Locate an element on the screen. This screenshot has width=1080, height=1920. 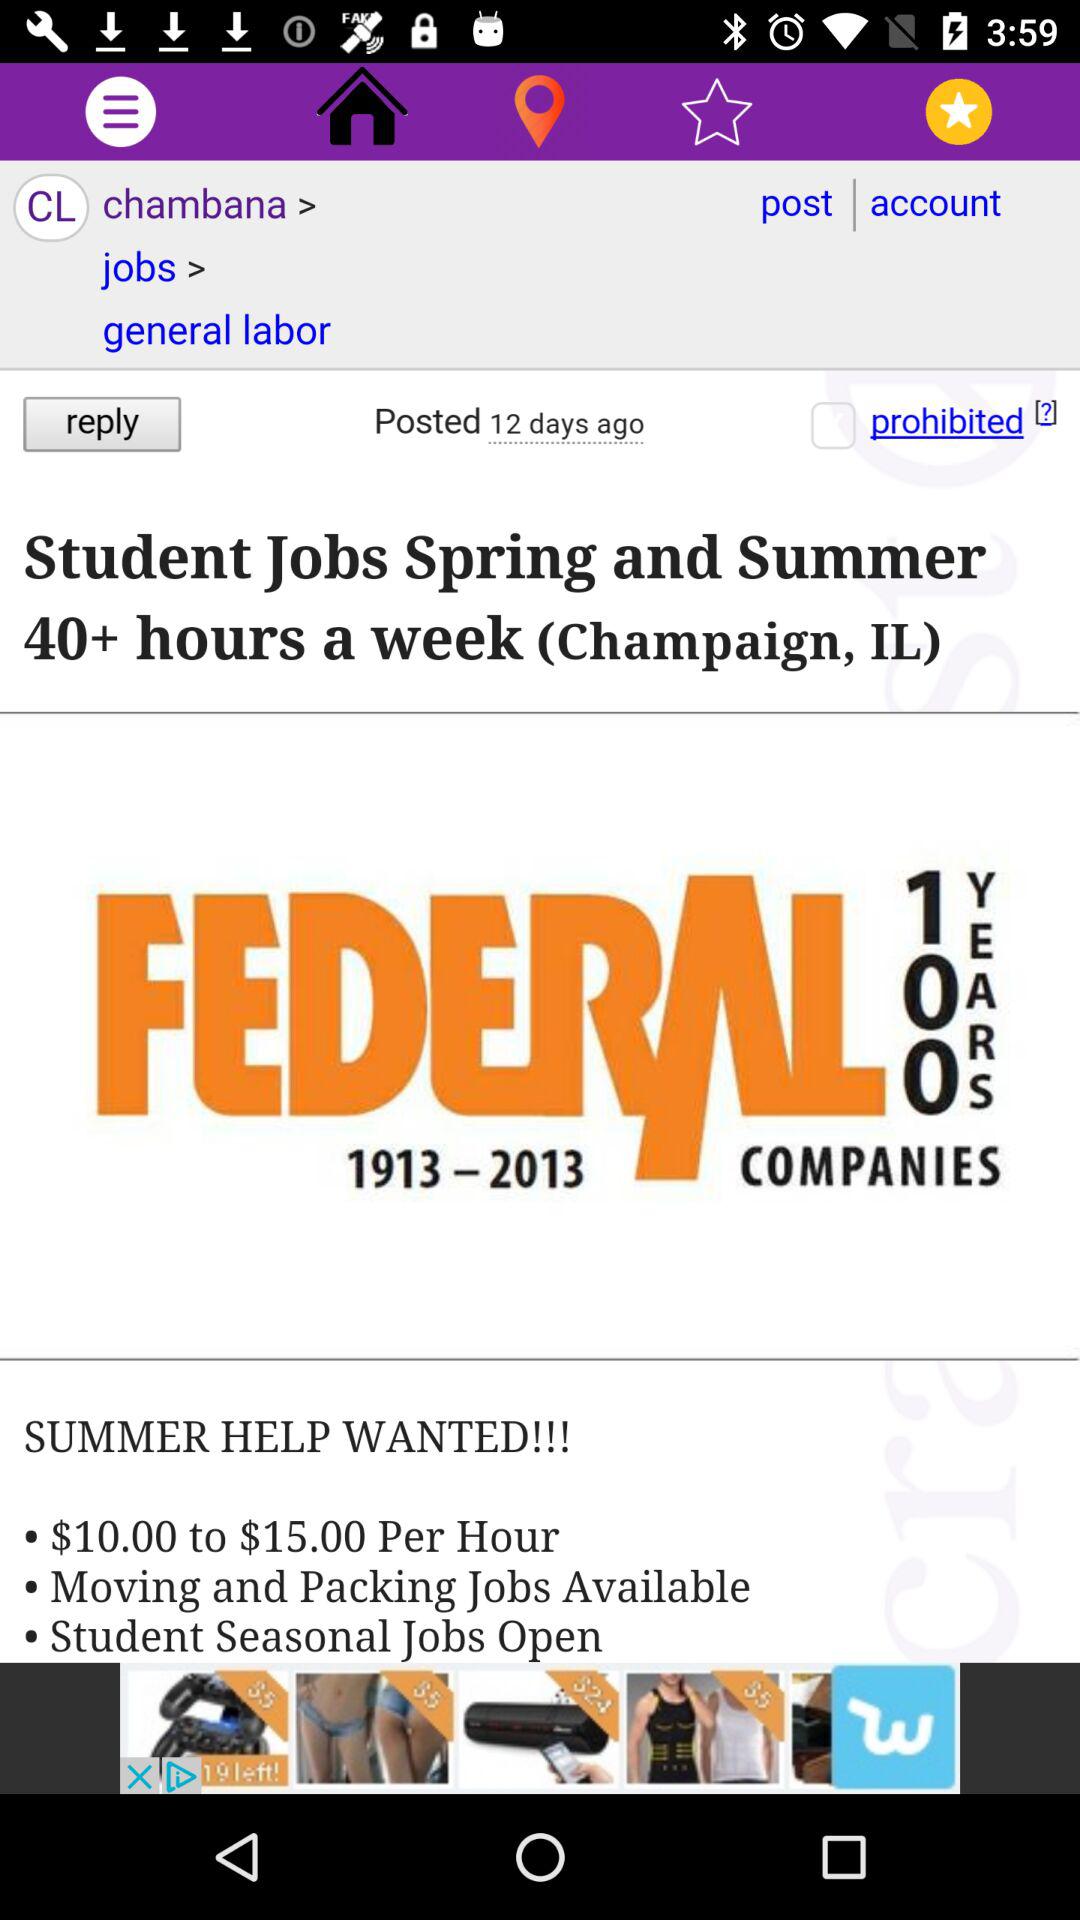
add favorite is located at coordinates (716, 112).